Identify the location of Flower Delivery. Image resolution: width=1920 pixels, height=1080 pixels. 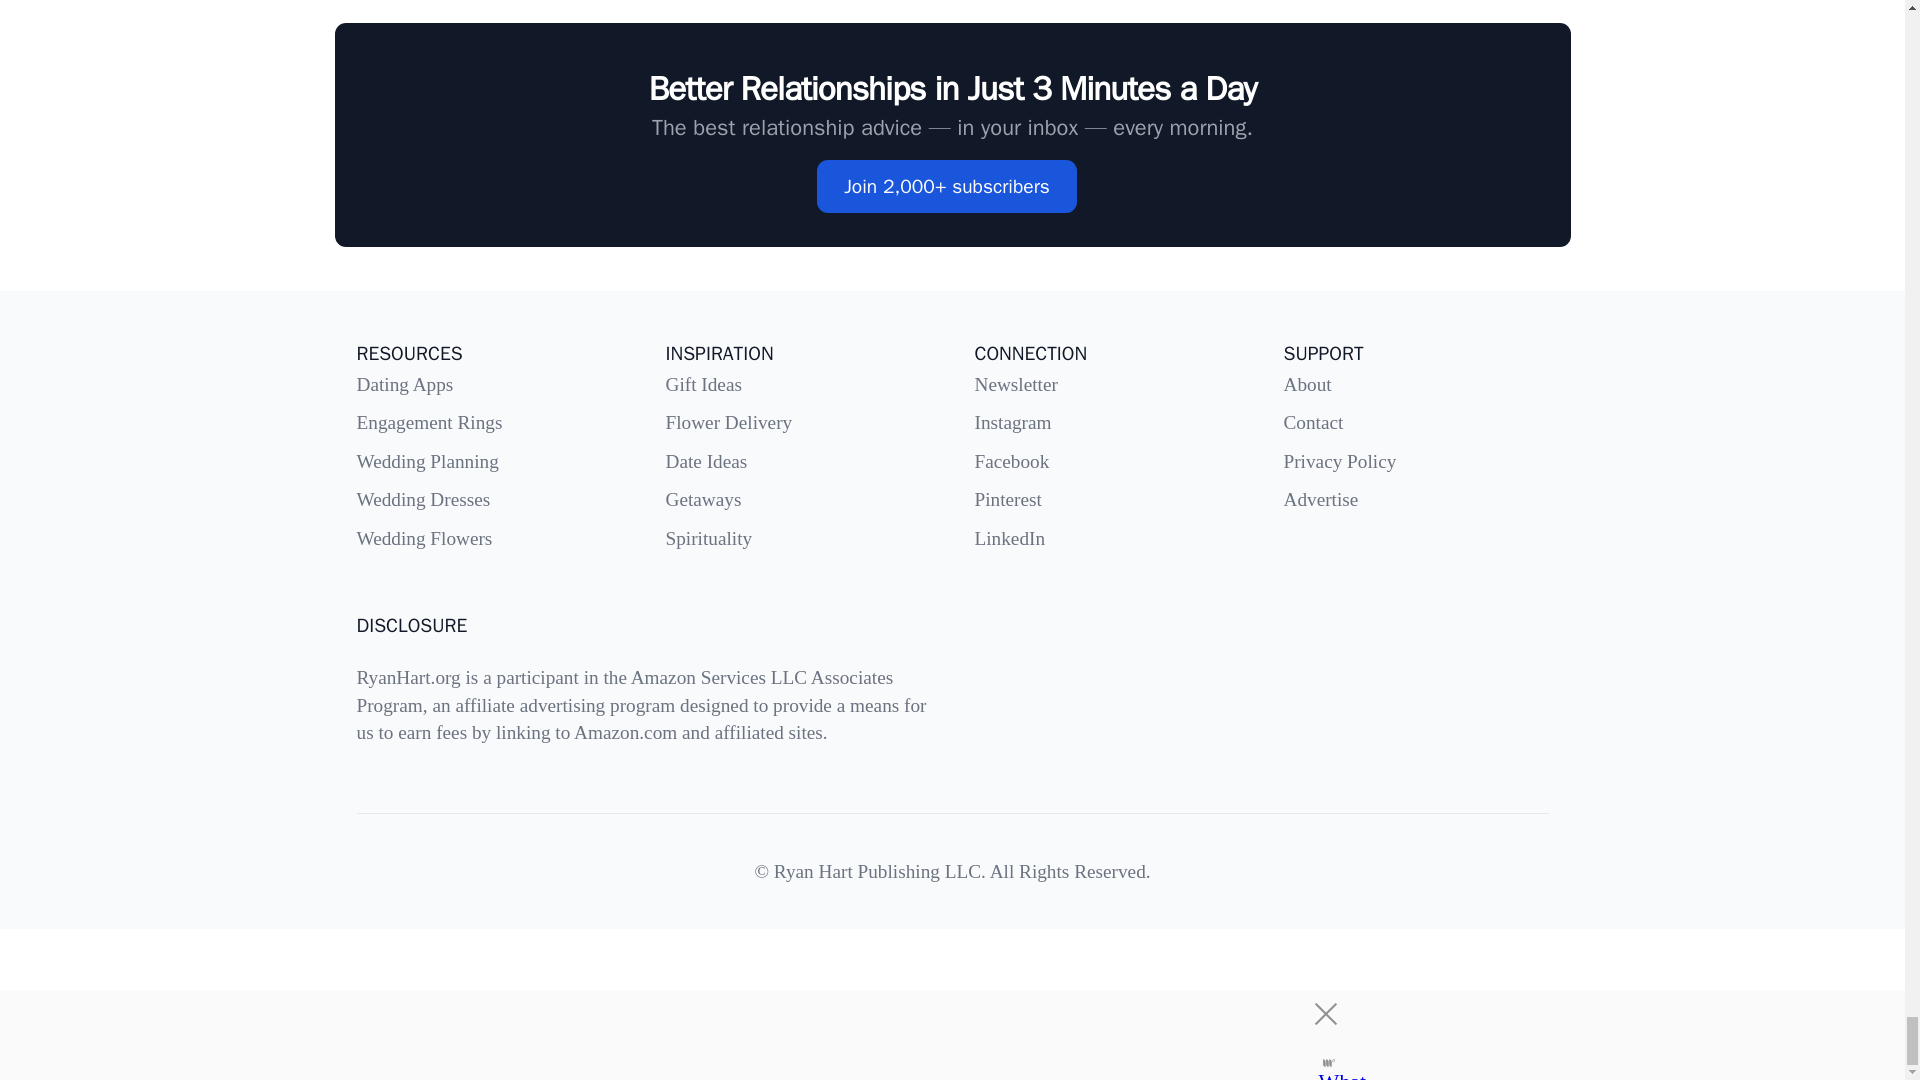
(729, 422).